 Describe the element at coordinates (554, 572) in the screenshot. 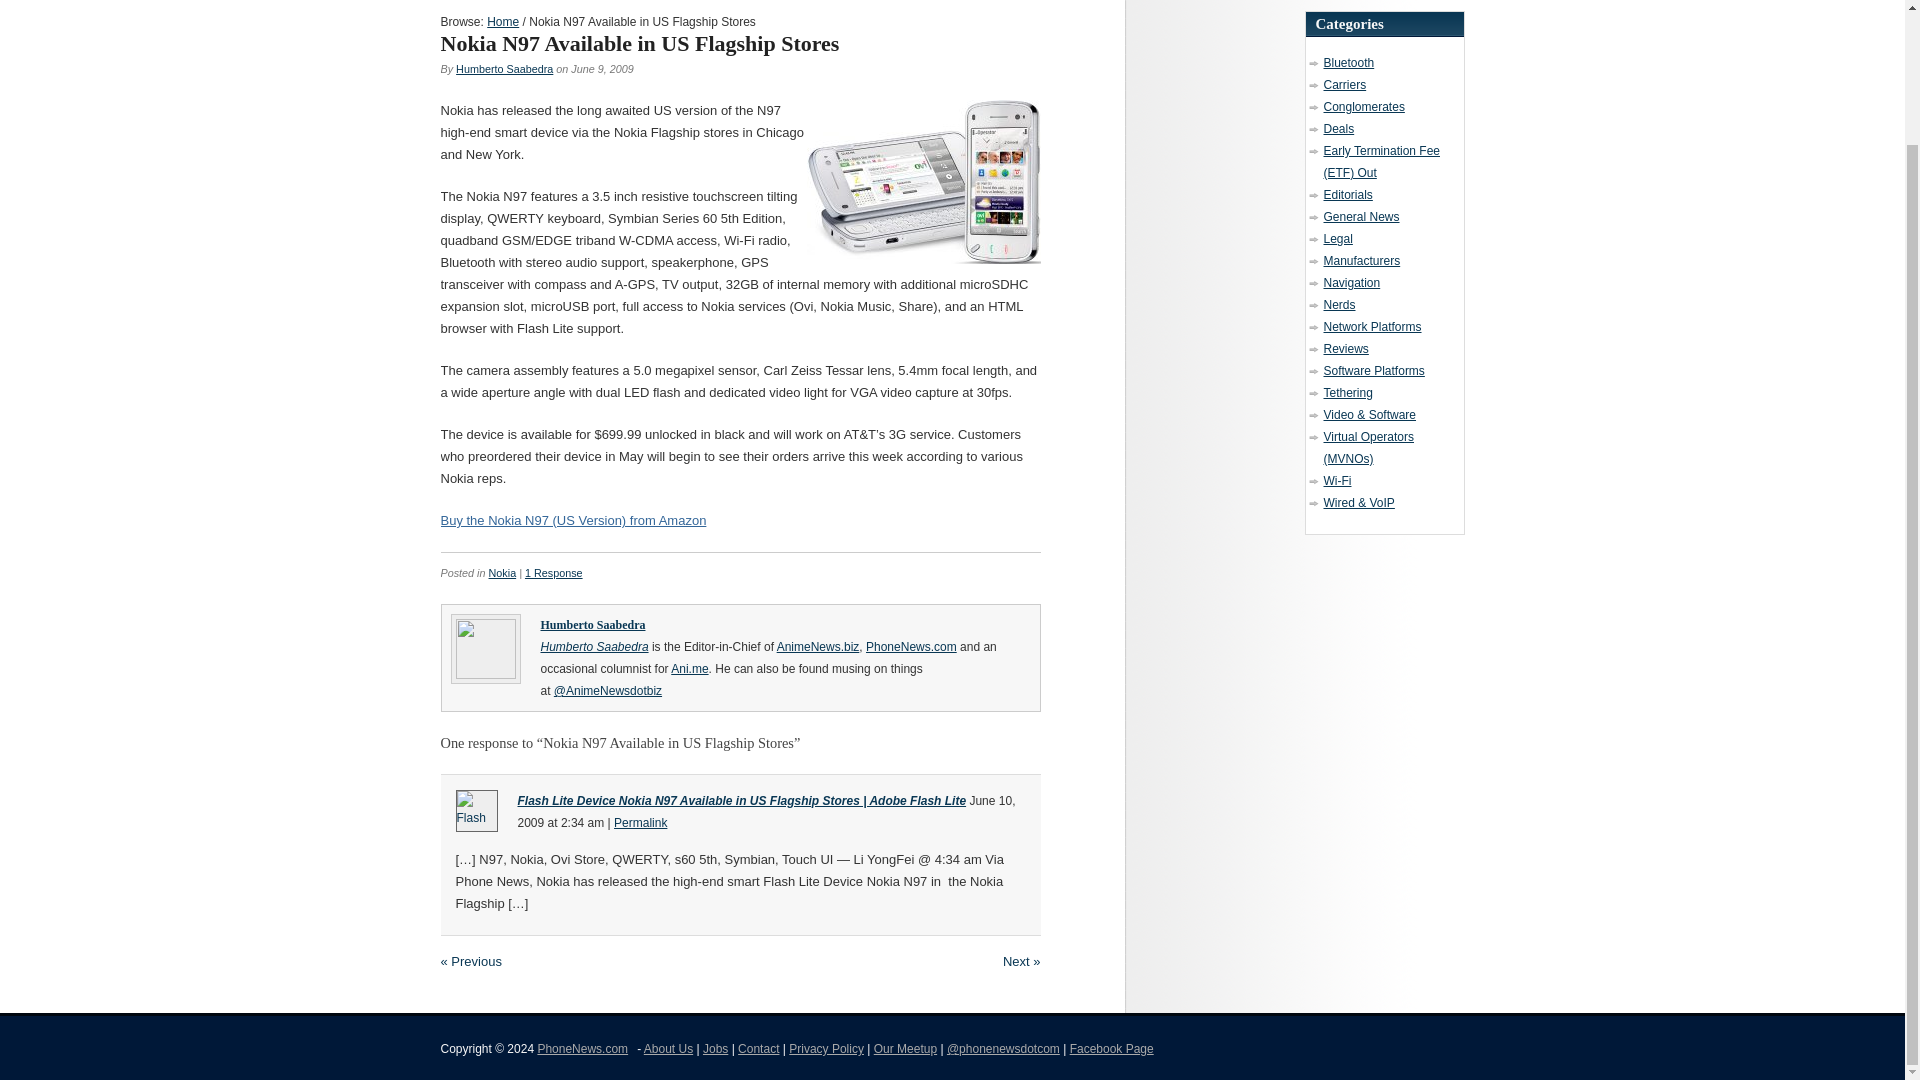

I see `Comment on Nokia N97 Available in US Flagship Stores` at that location.